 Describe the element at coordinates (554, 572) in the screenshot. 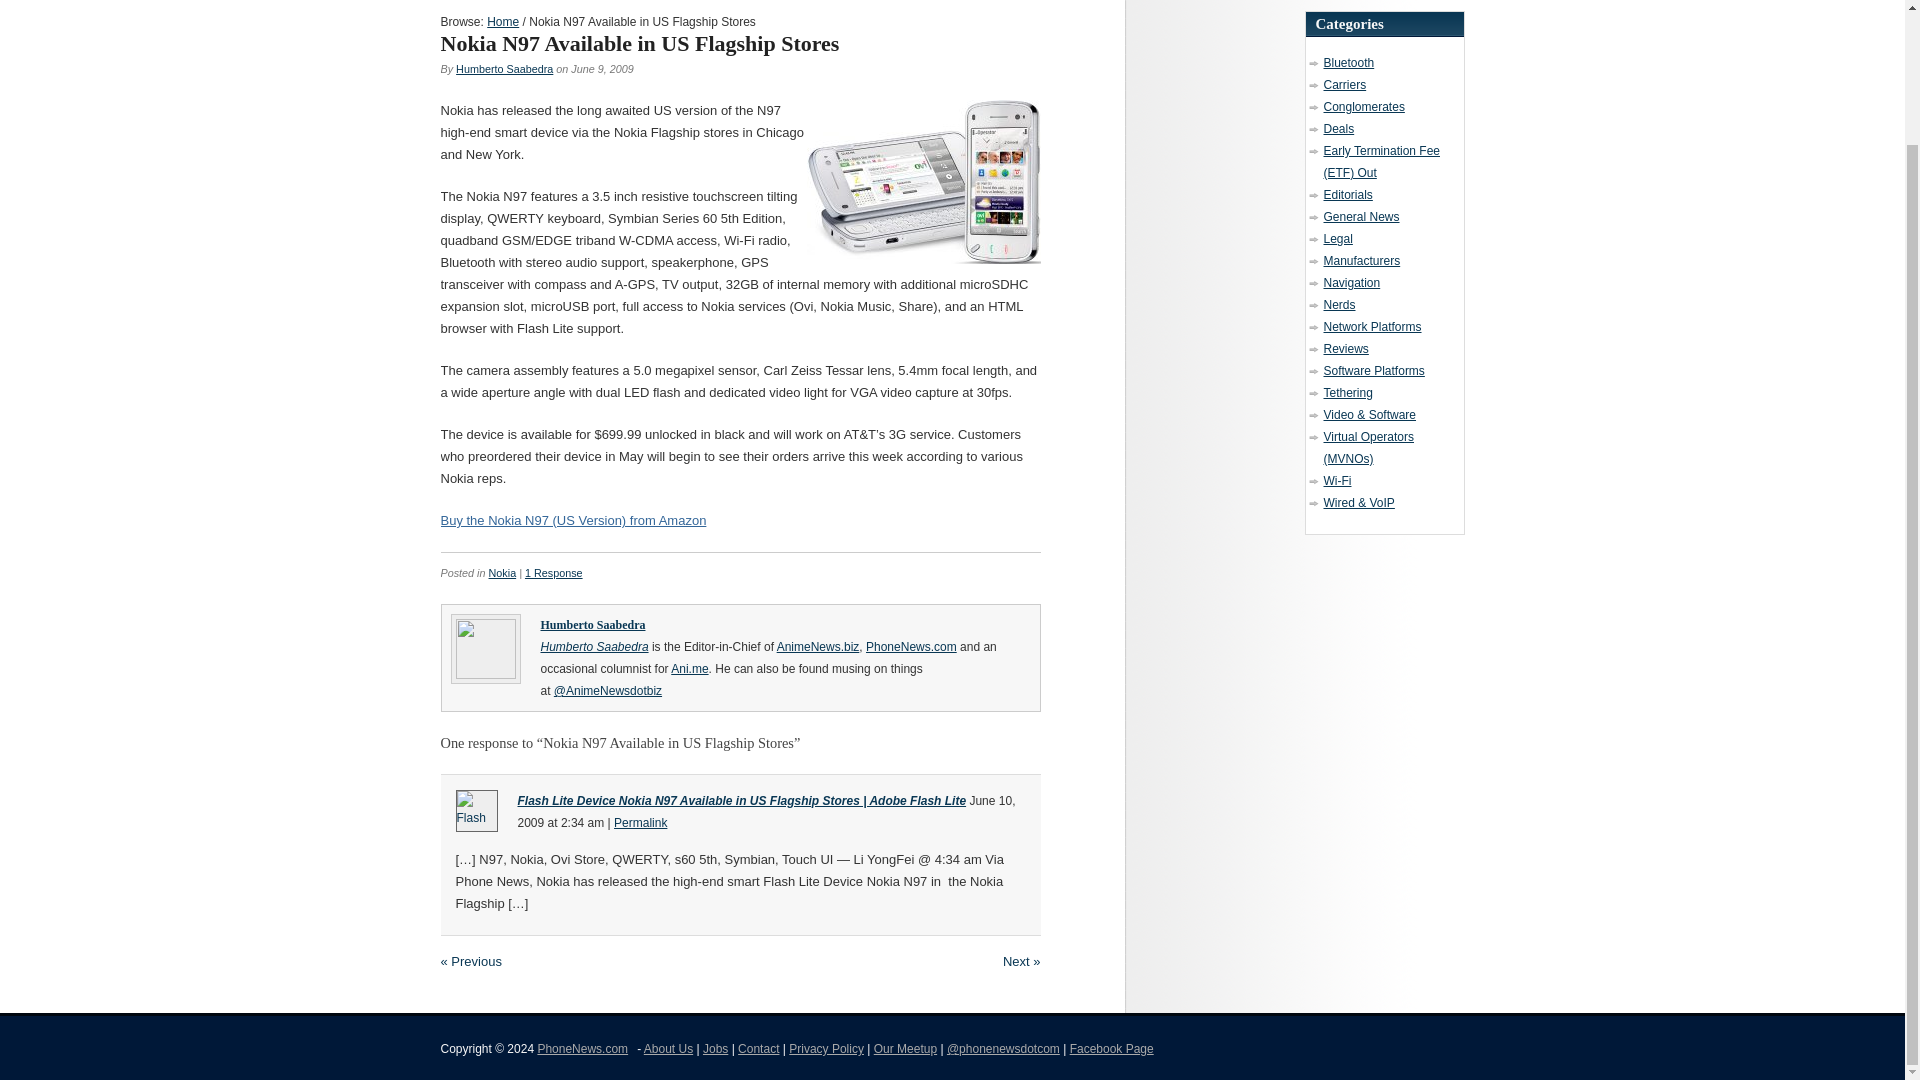

I see `Comment on Nokia N97 Available in US Flagship Stores` at that location.